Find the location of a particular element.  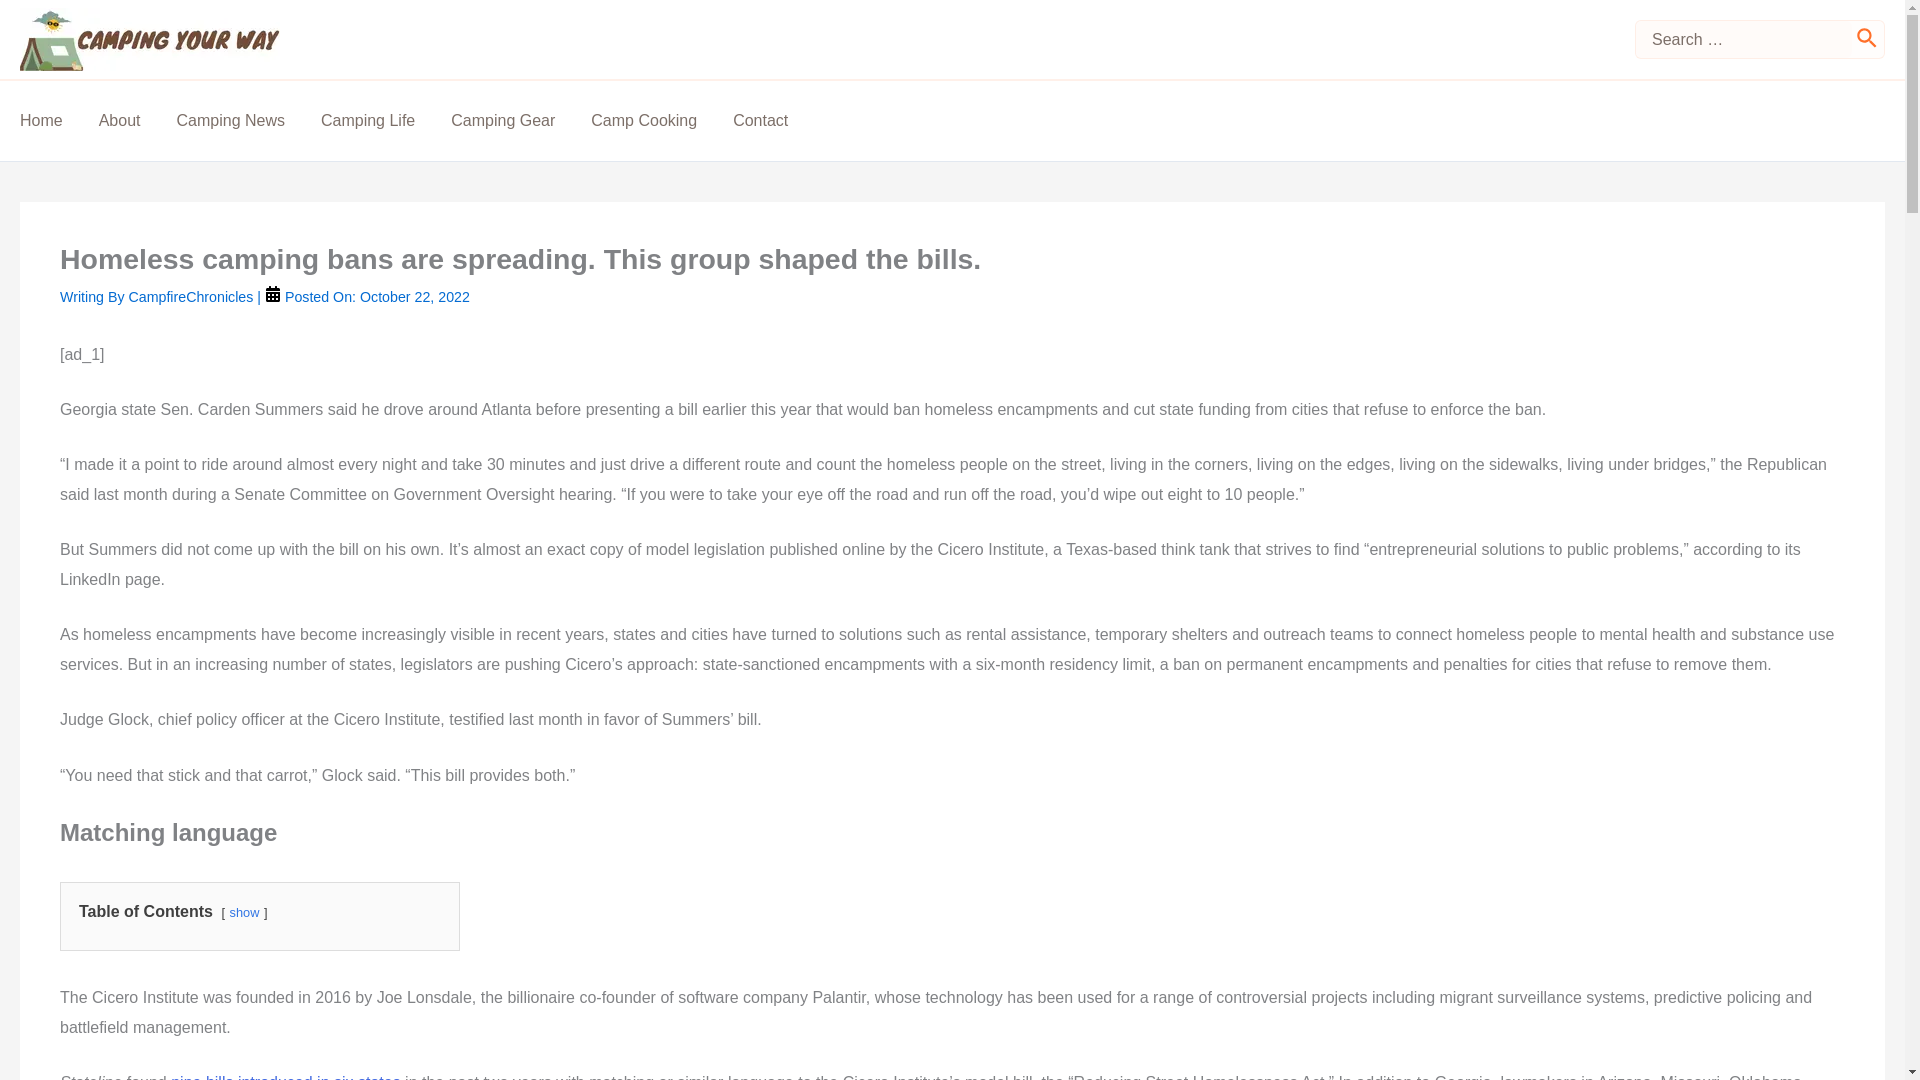

View all posts by CampfireChronicles is located at coordinates (192, 296).